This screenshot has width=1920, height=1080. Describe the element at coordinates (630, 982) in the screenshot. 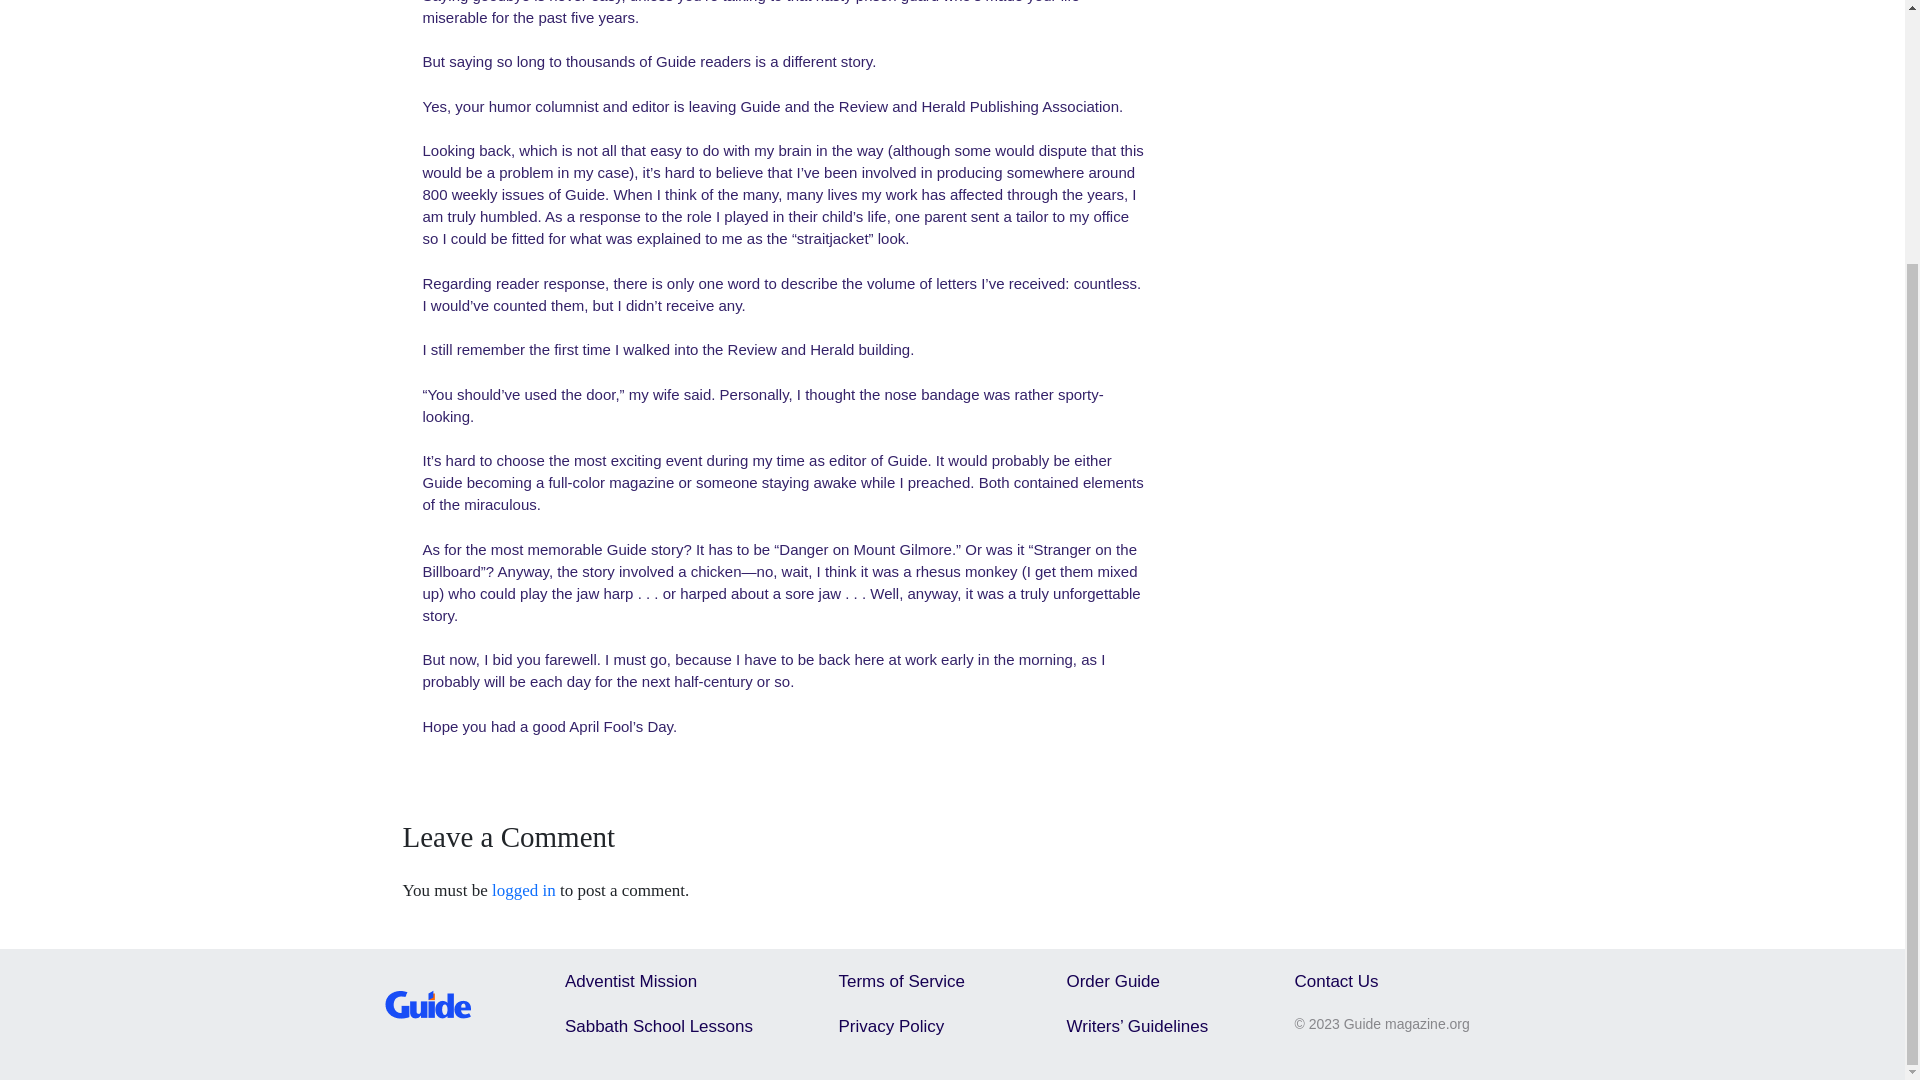

I see `Adventist Mission` at that location.